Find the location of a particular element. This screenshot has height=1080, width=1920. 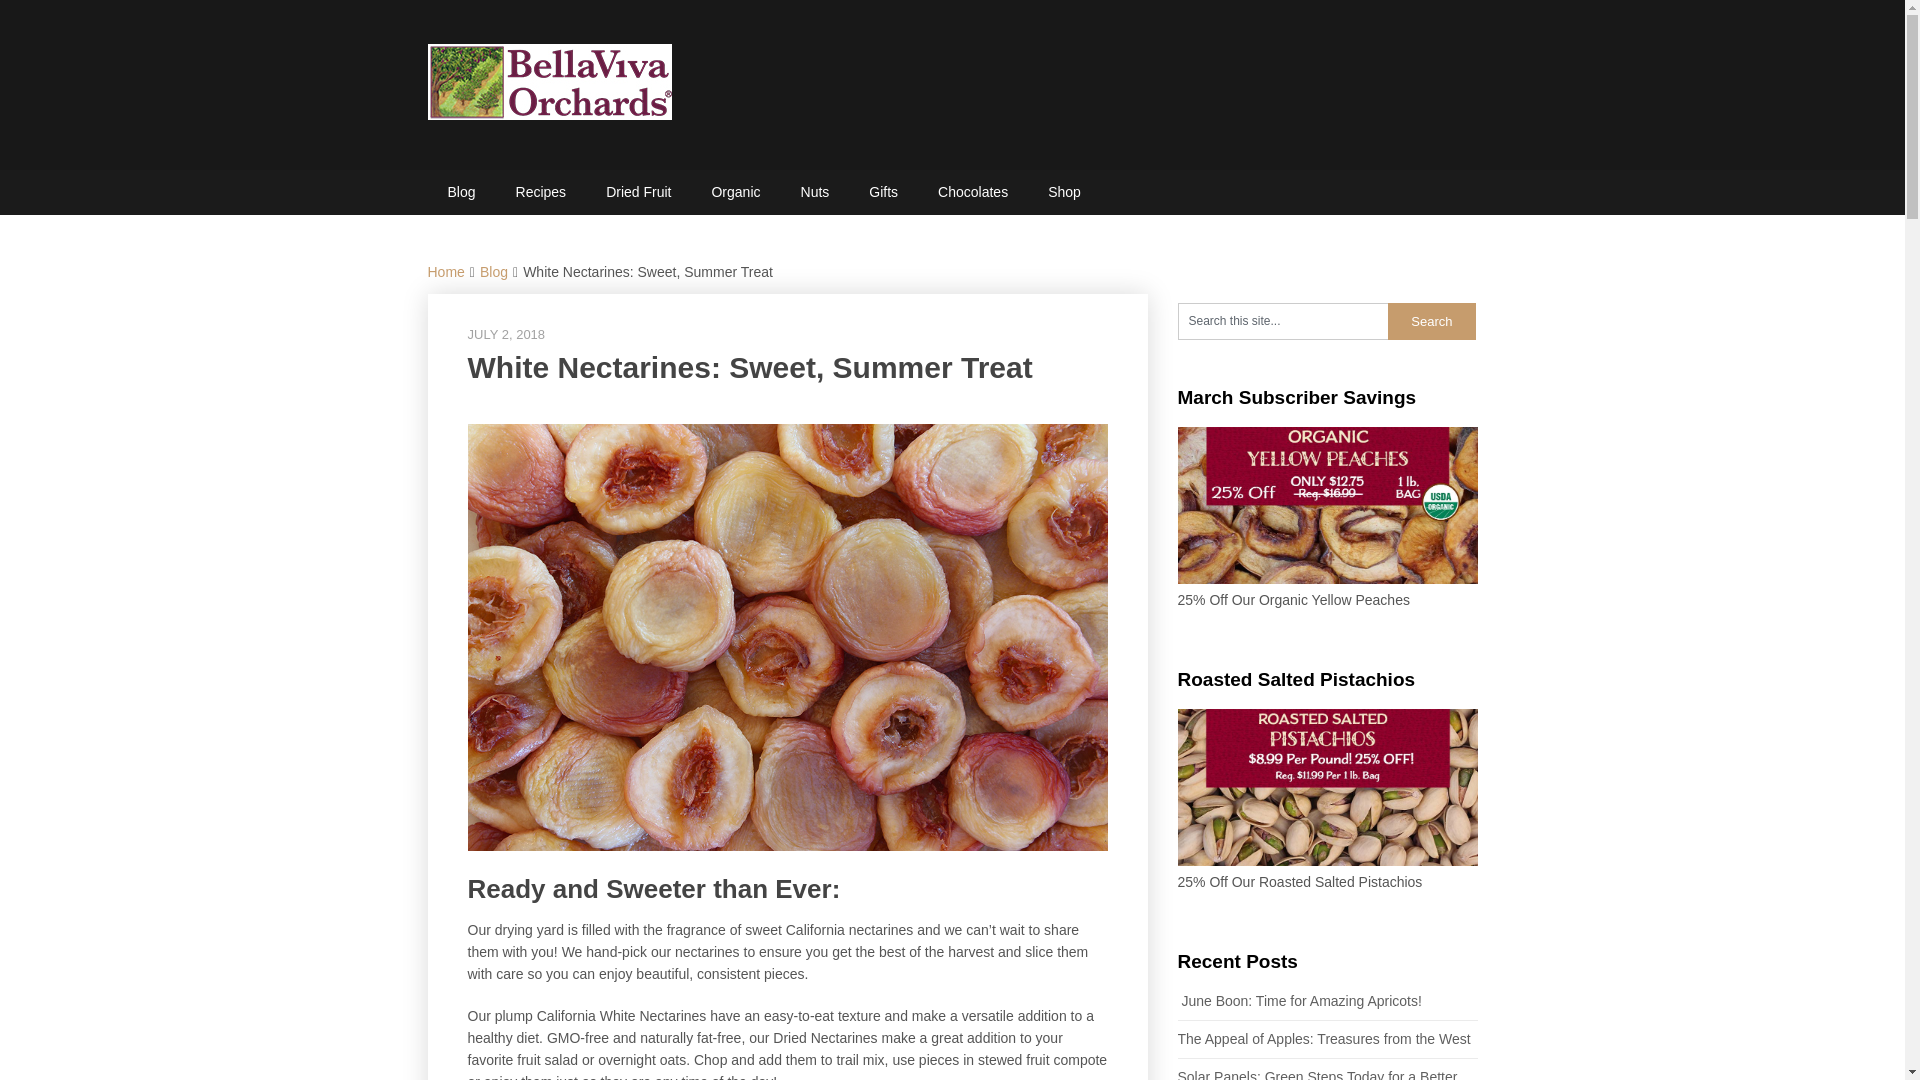

Blog is located at coordinates (494, 271).